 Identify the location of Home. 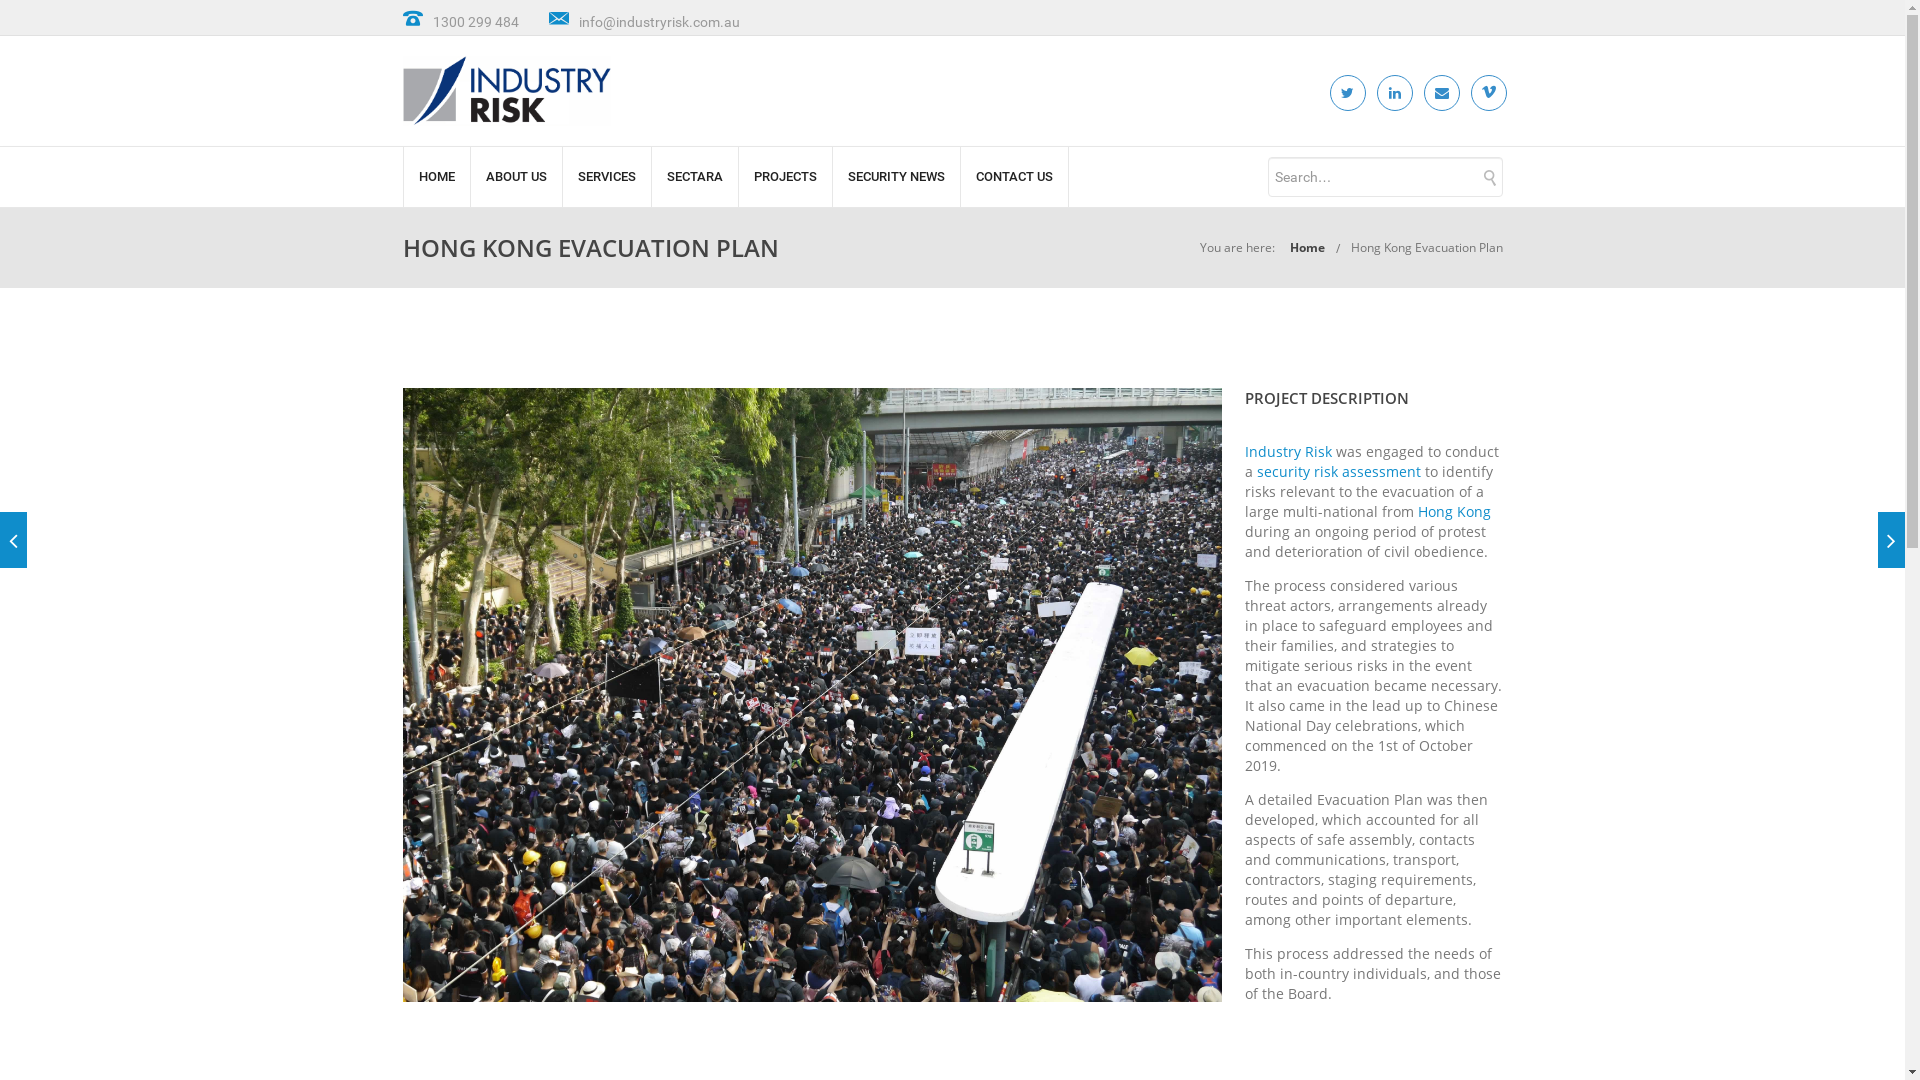
(1308, 248).